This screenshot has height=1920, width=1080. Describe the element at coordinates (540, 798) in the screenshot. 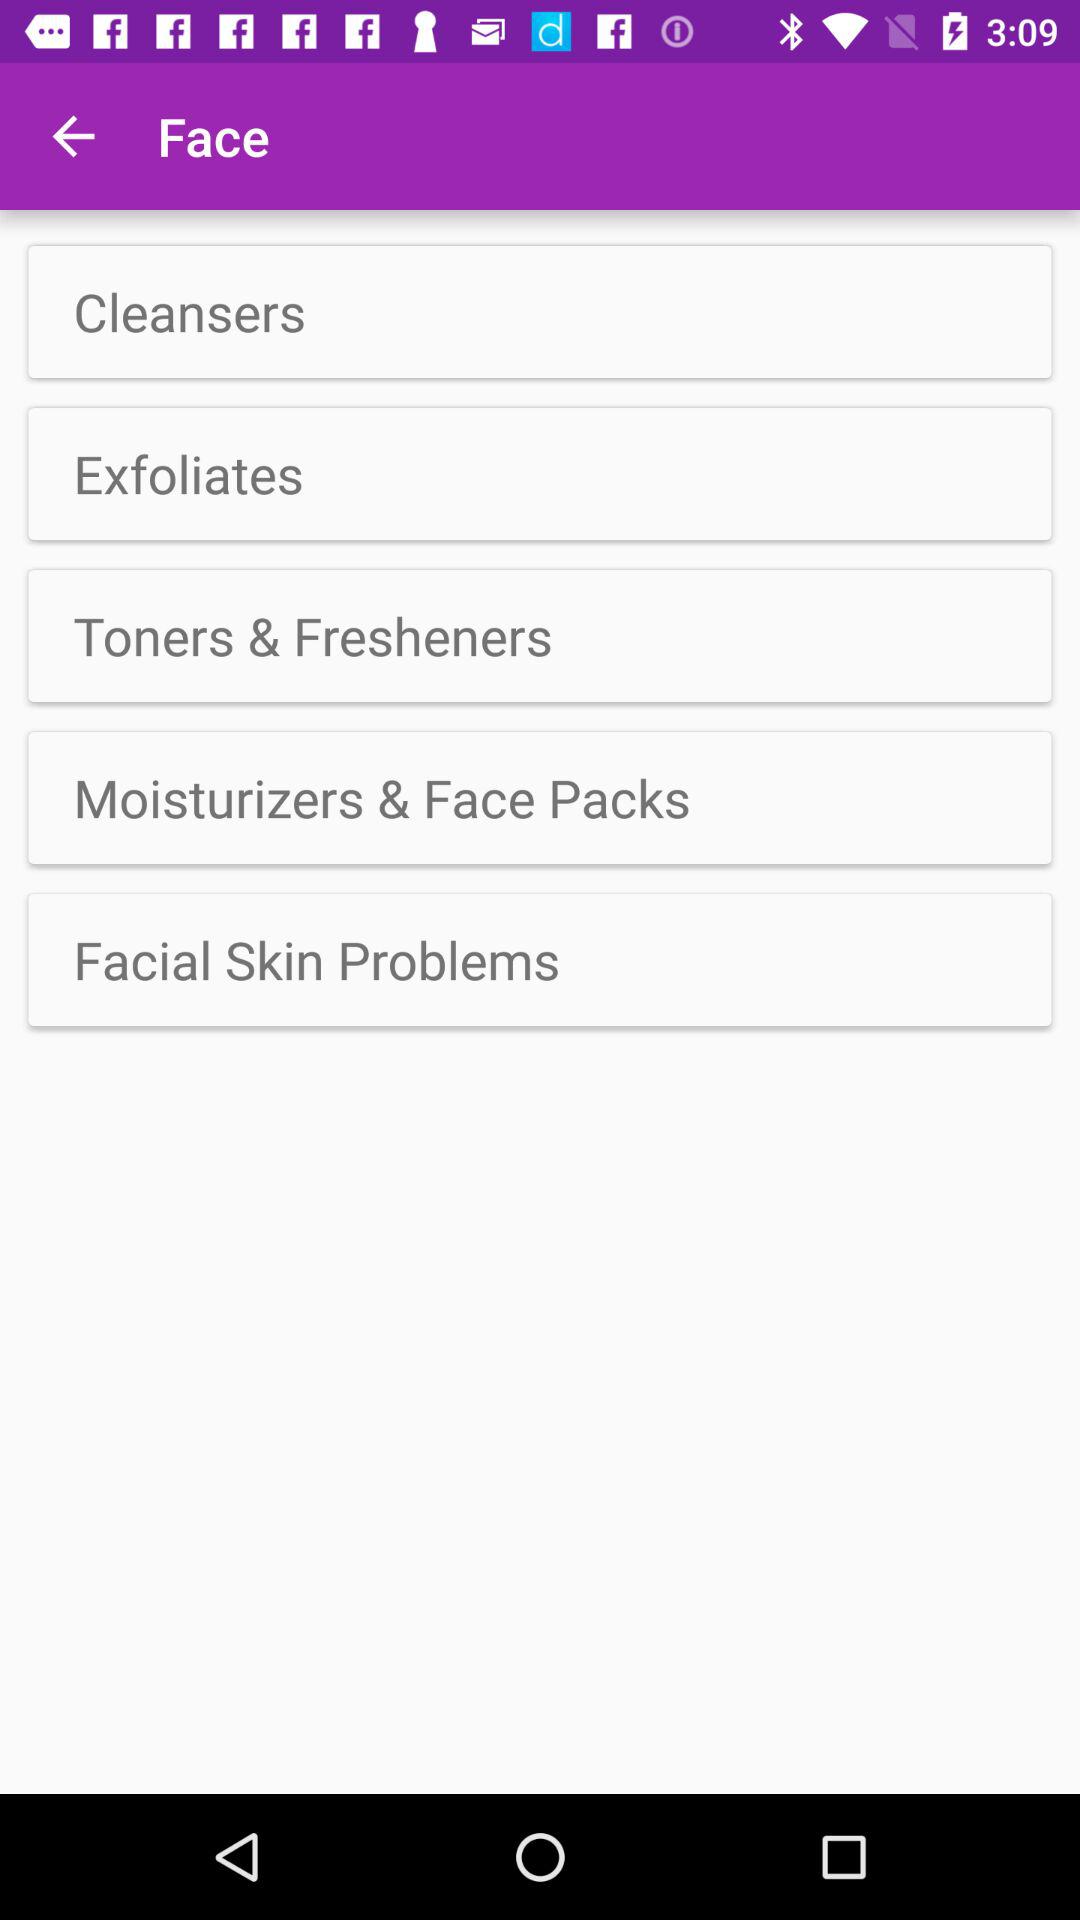

I see `select the icon above the facial skin problems icon` at that location.